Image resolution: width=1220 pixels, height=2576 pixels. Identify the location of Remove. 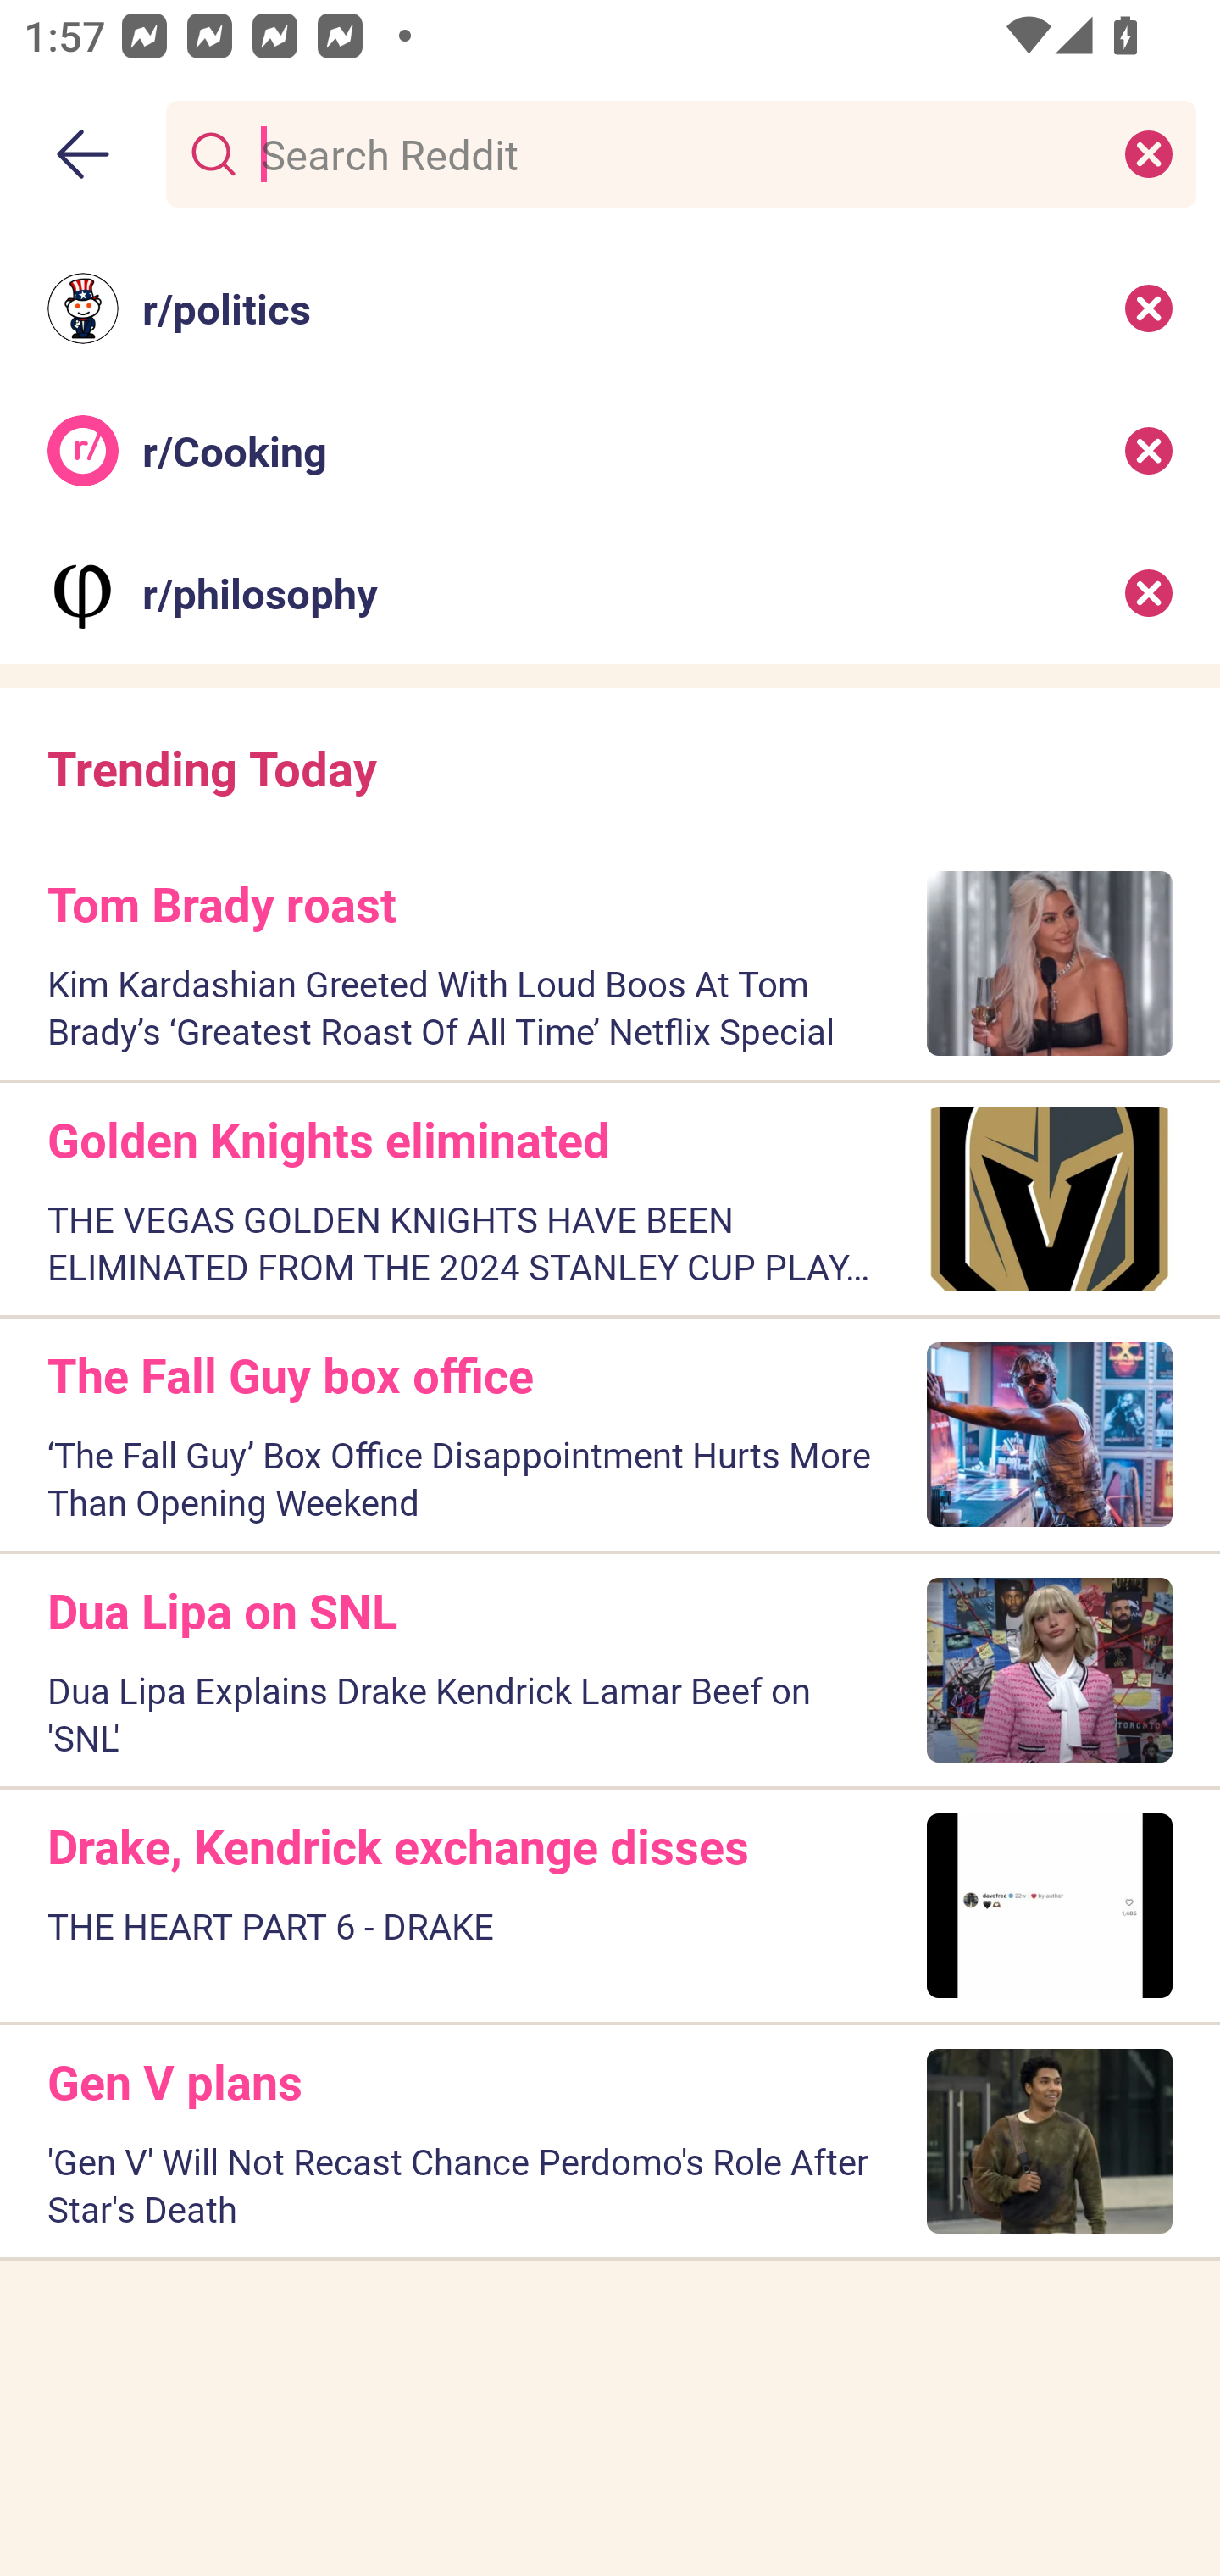
(1149, 307).